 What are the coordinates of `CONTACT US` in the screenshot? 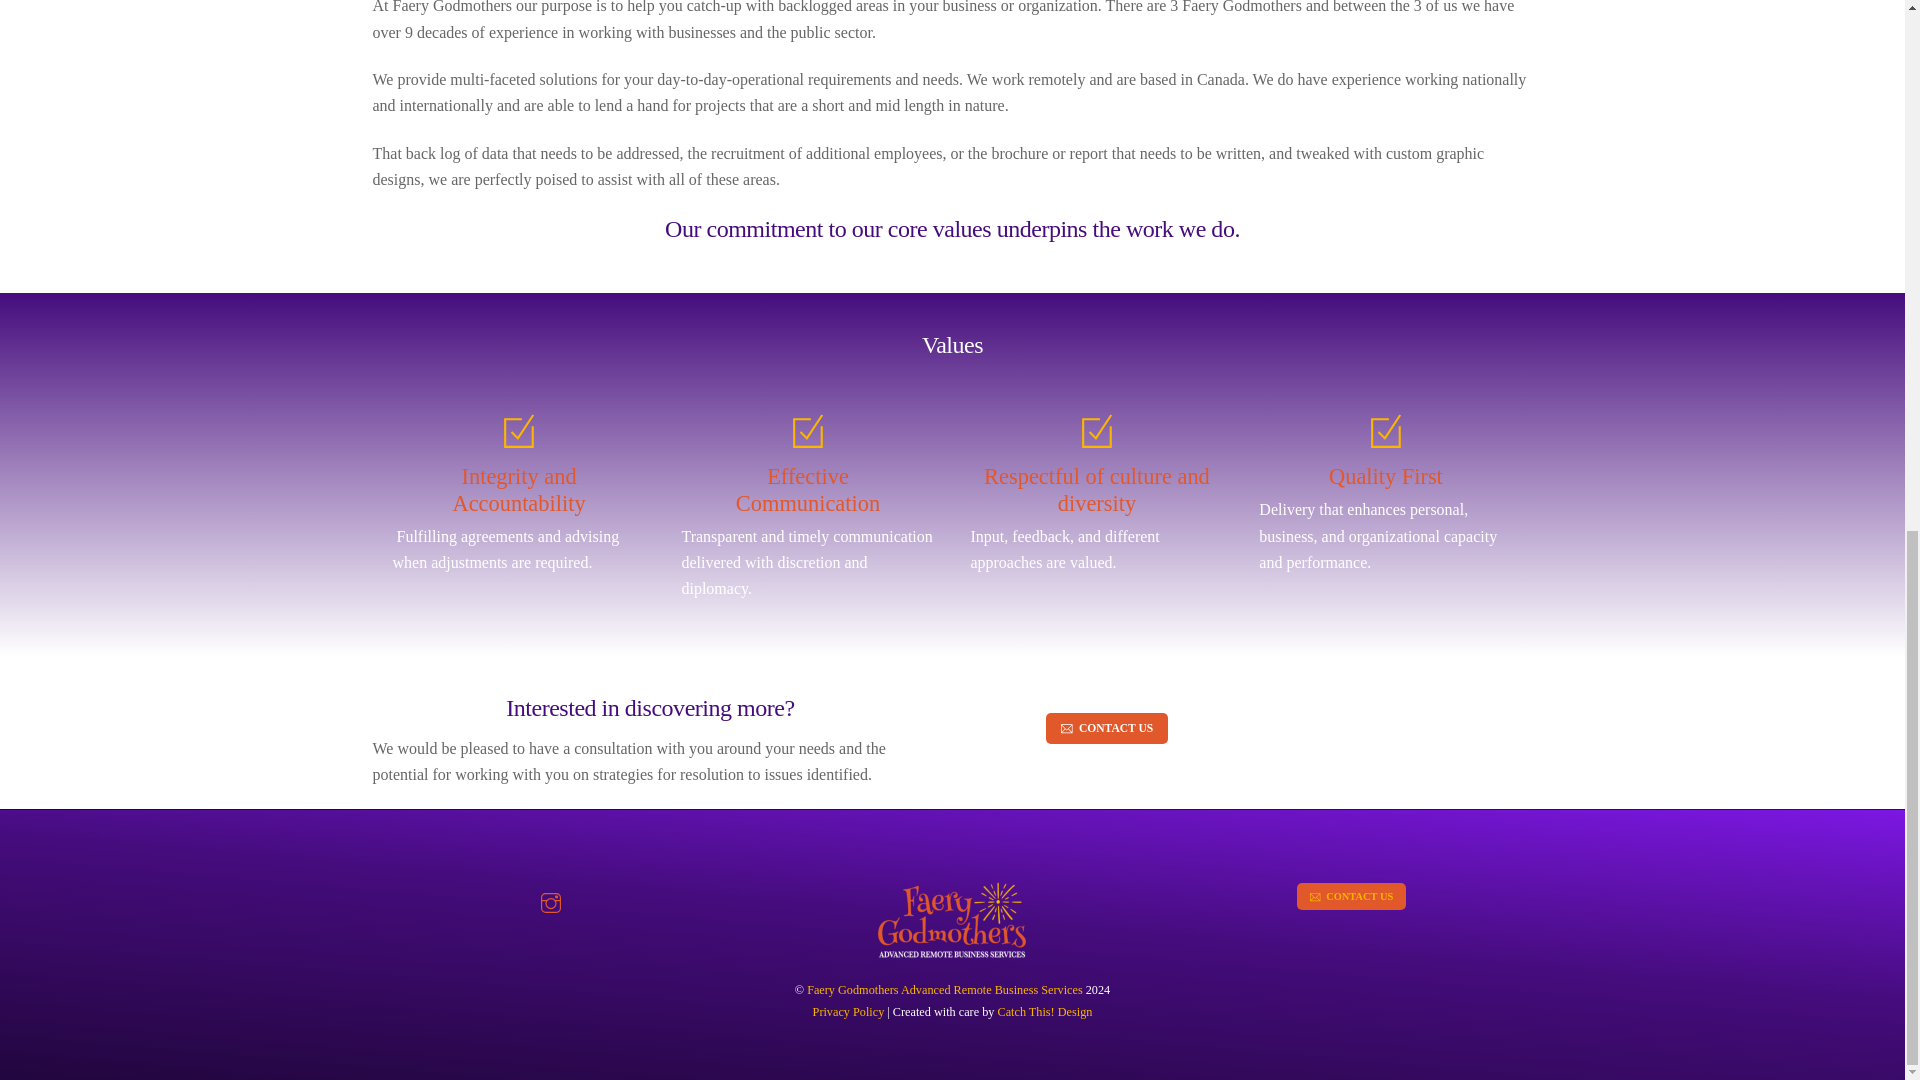 It's located at (1106, 728).